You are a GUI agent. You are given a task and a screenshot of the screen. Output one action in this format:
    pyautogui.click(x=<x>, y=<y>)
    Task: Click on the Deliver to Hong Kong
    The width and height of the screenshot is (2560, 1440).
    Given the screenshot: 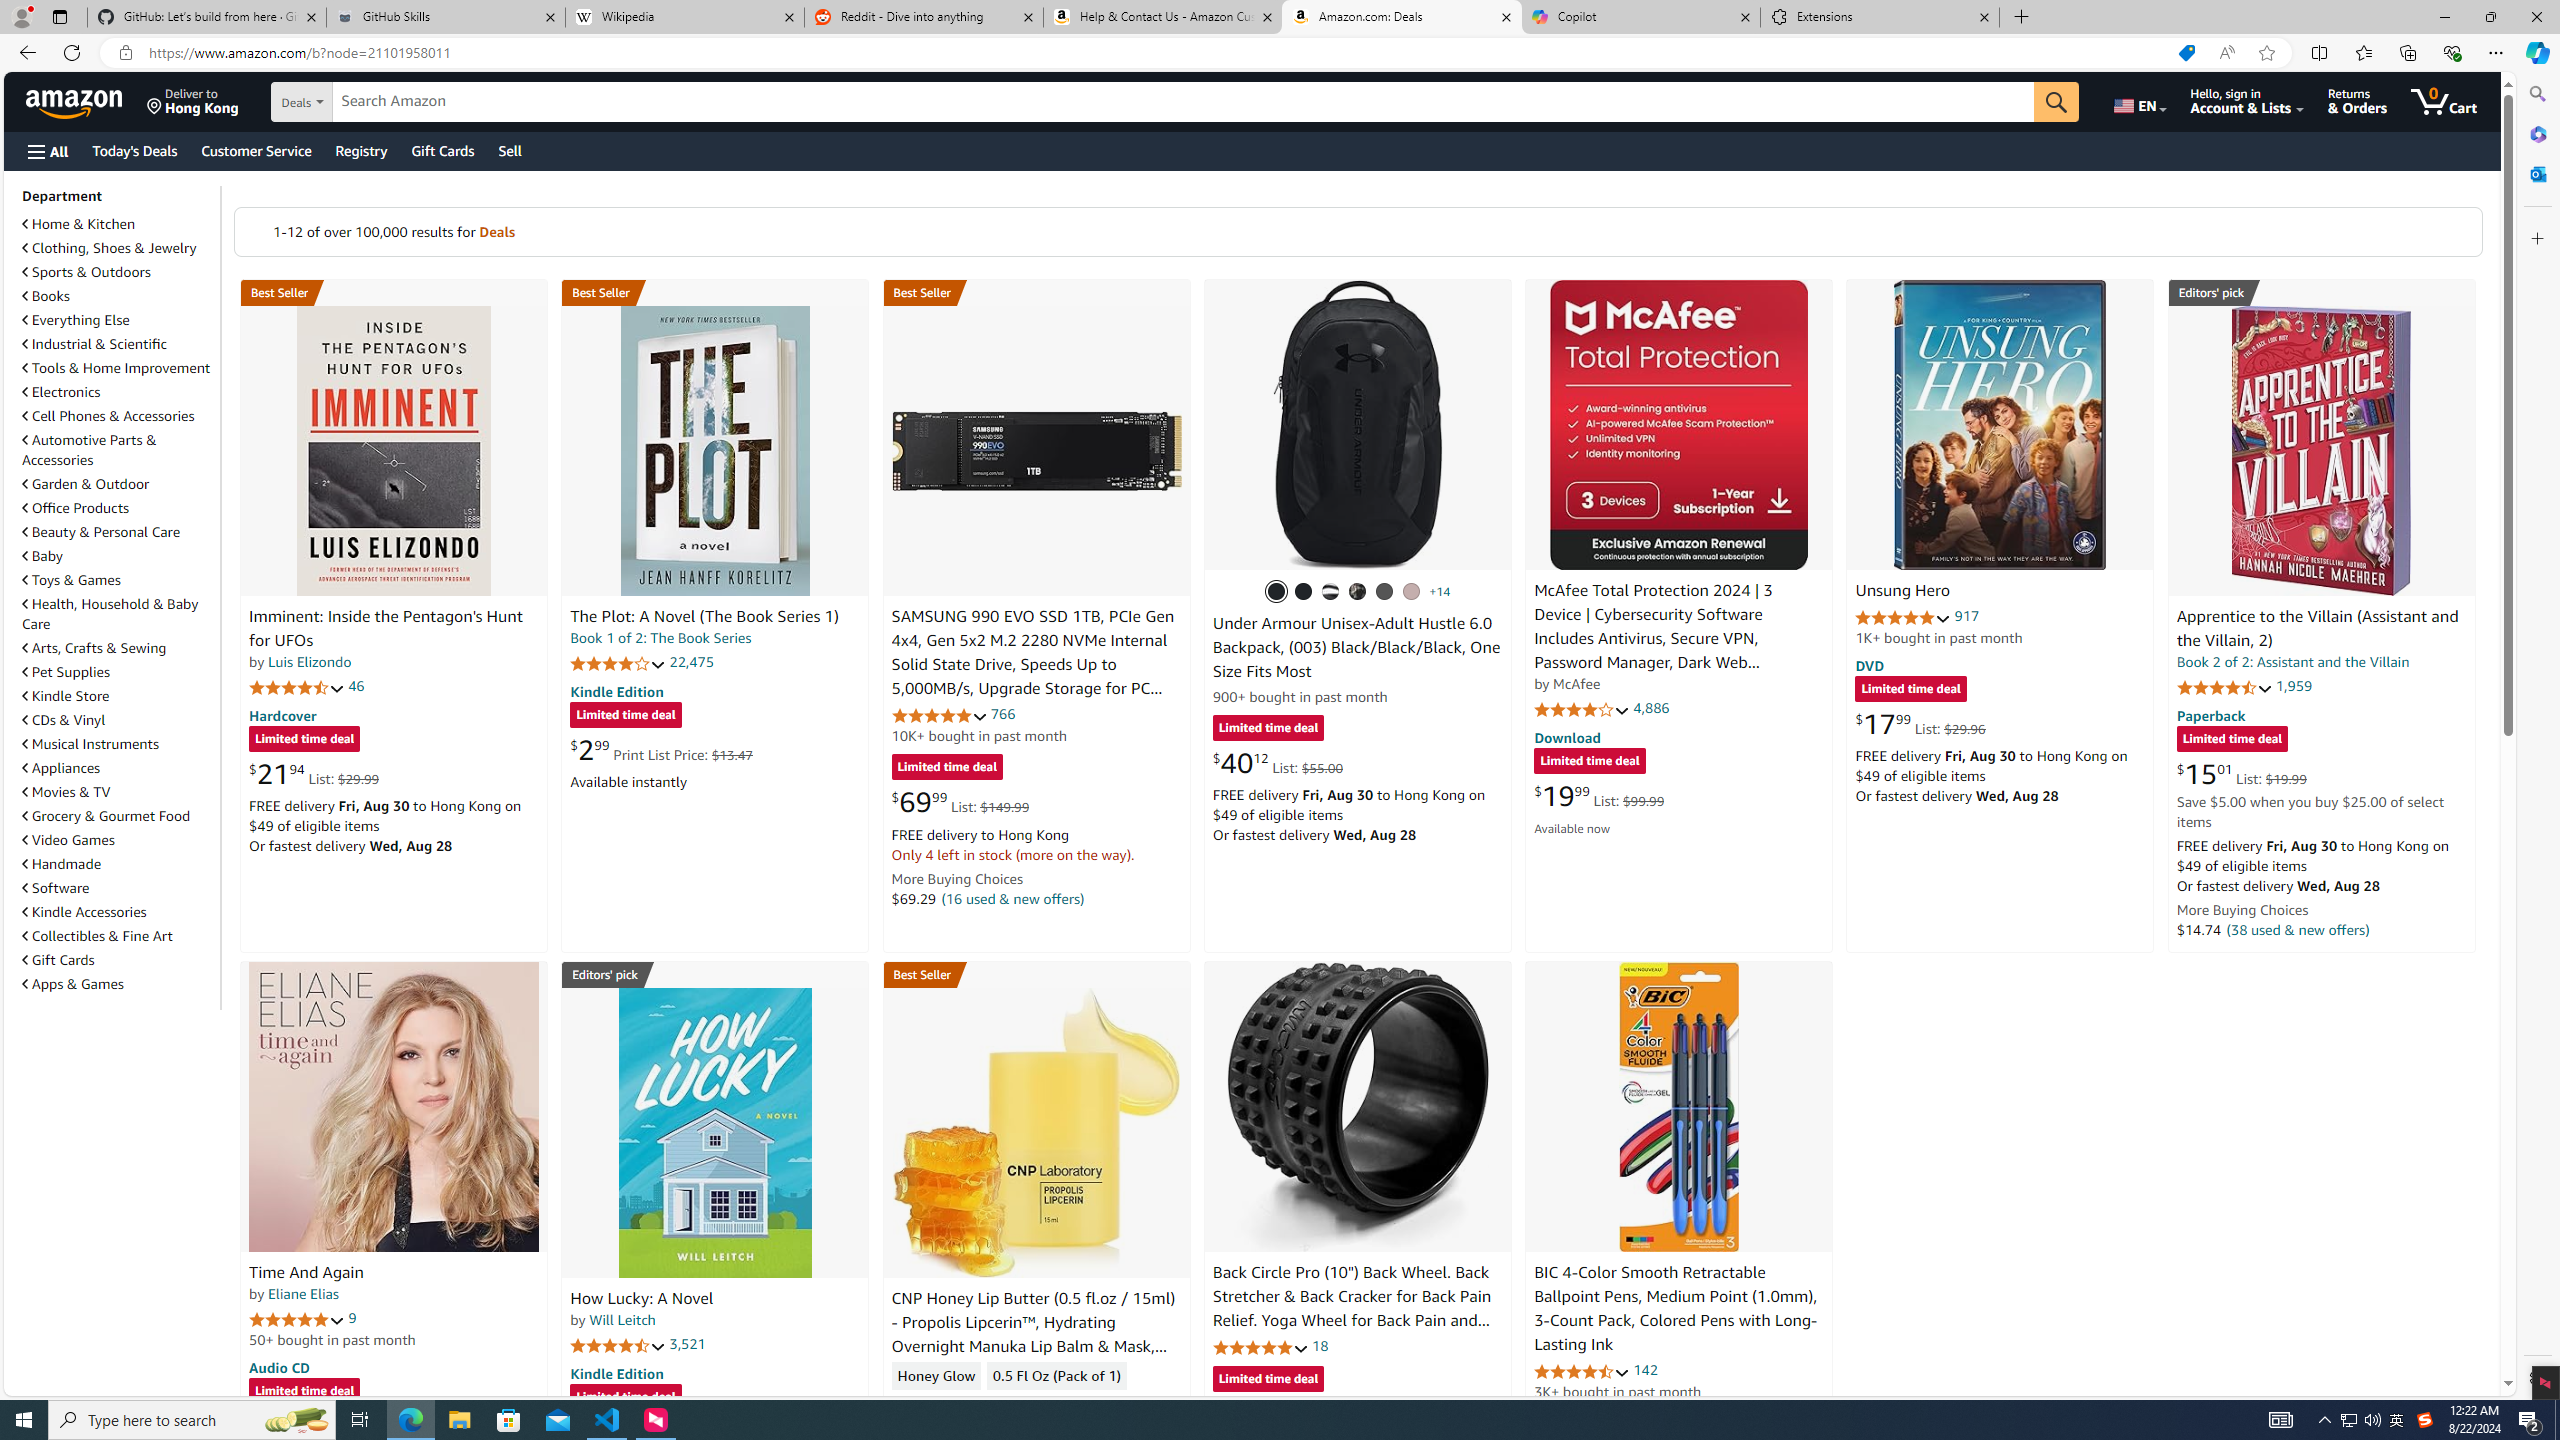 What is the action you would take?
    pyautogui.click(x=193, y=101)
    